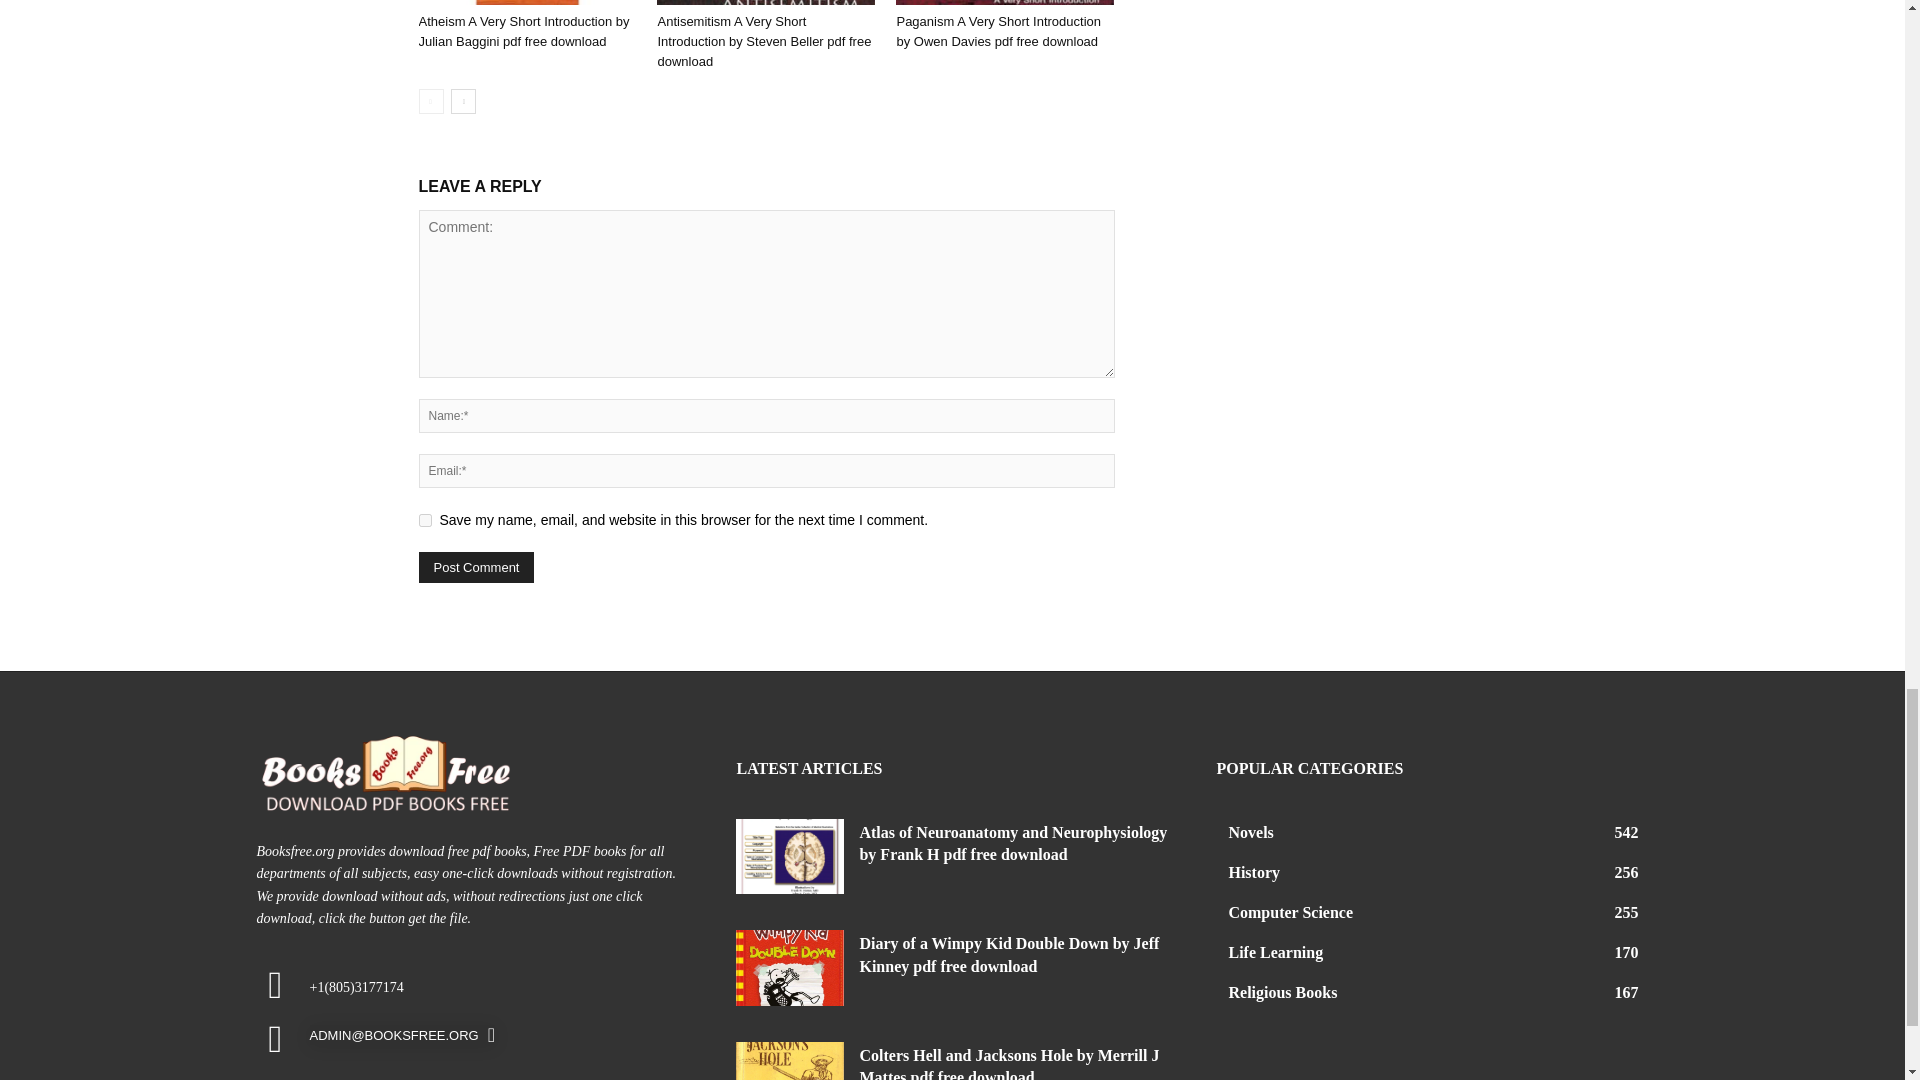 The image size is (1920, 1080). Describe the element at coordinates (424, 520) in the screenshot. I see `yes` at that location.